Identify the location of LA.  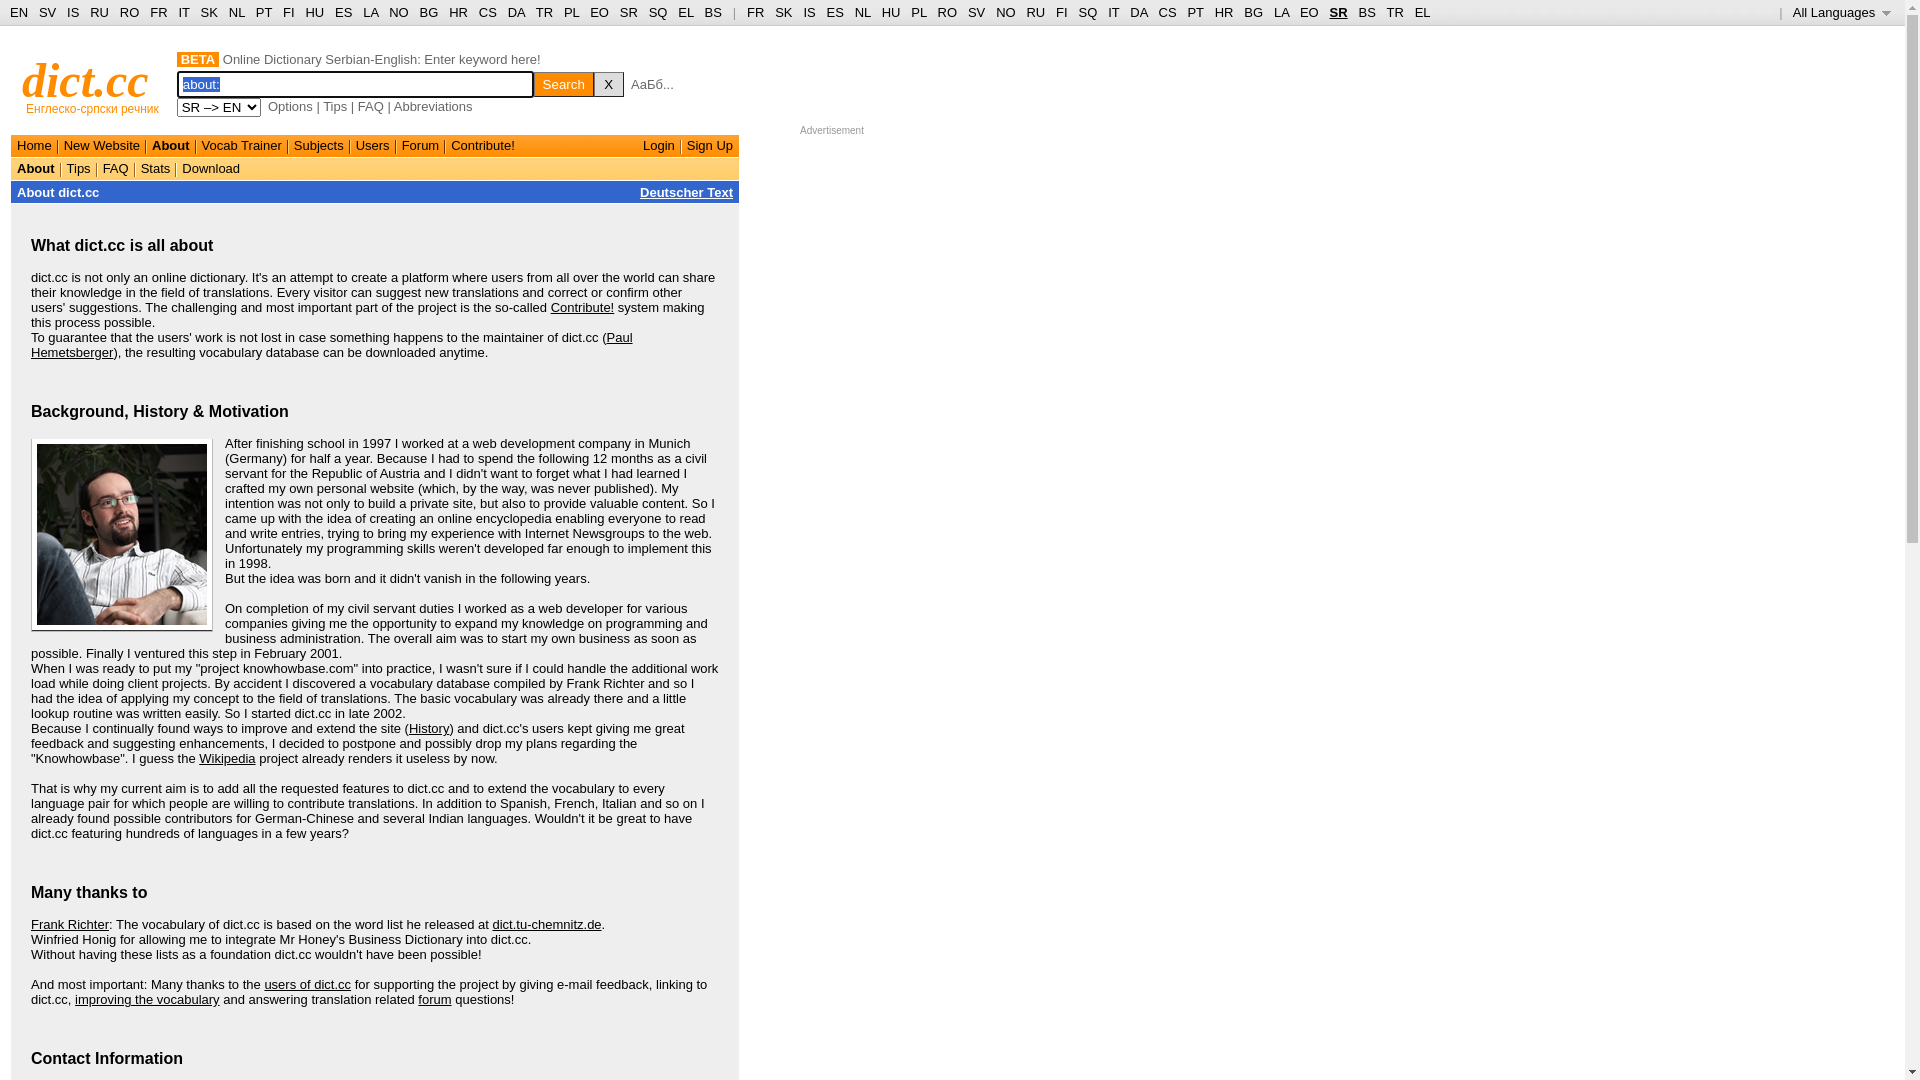
(370, 12).